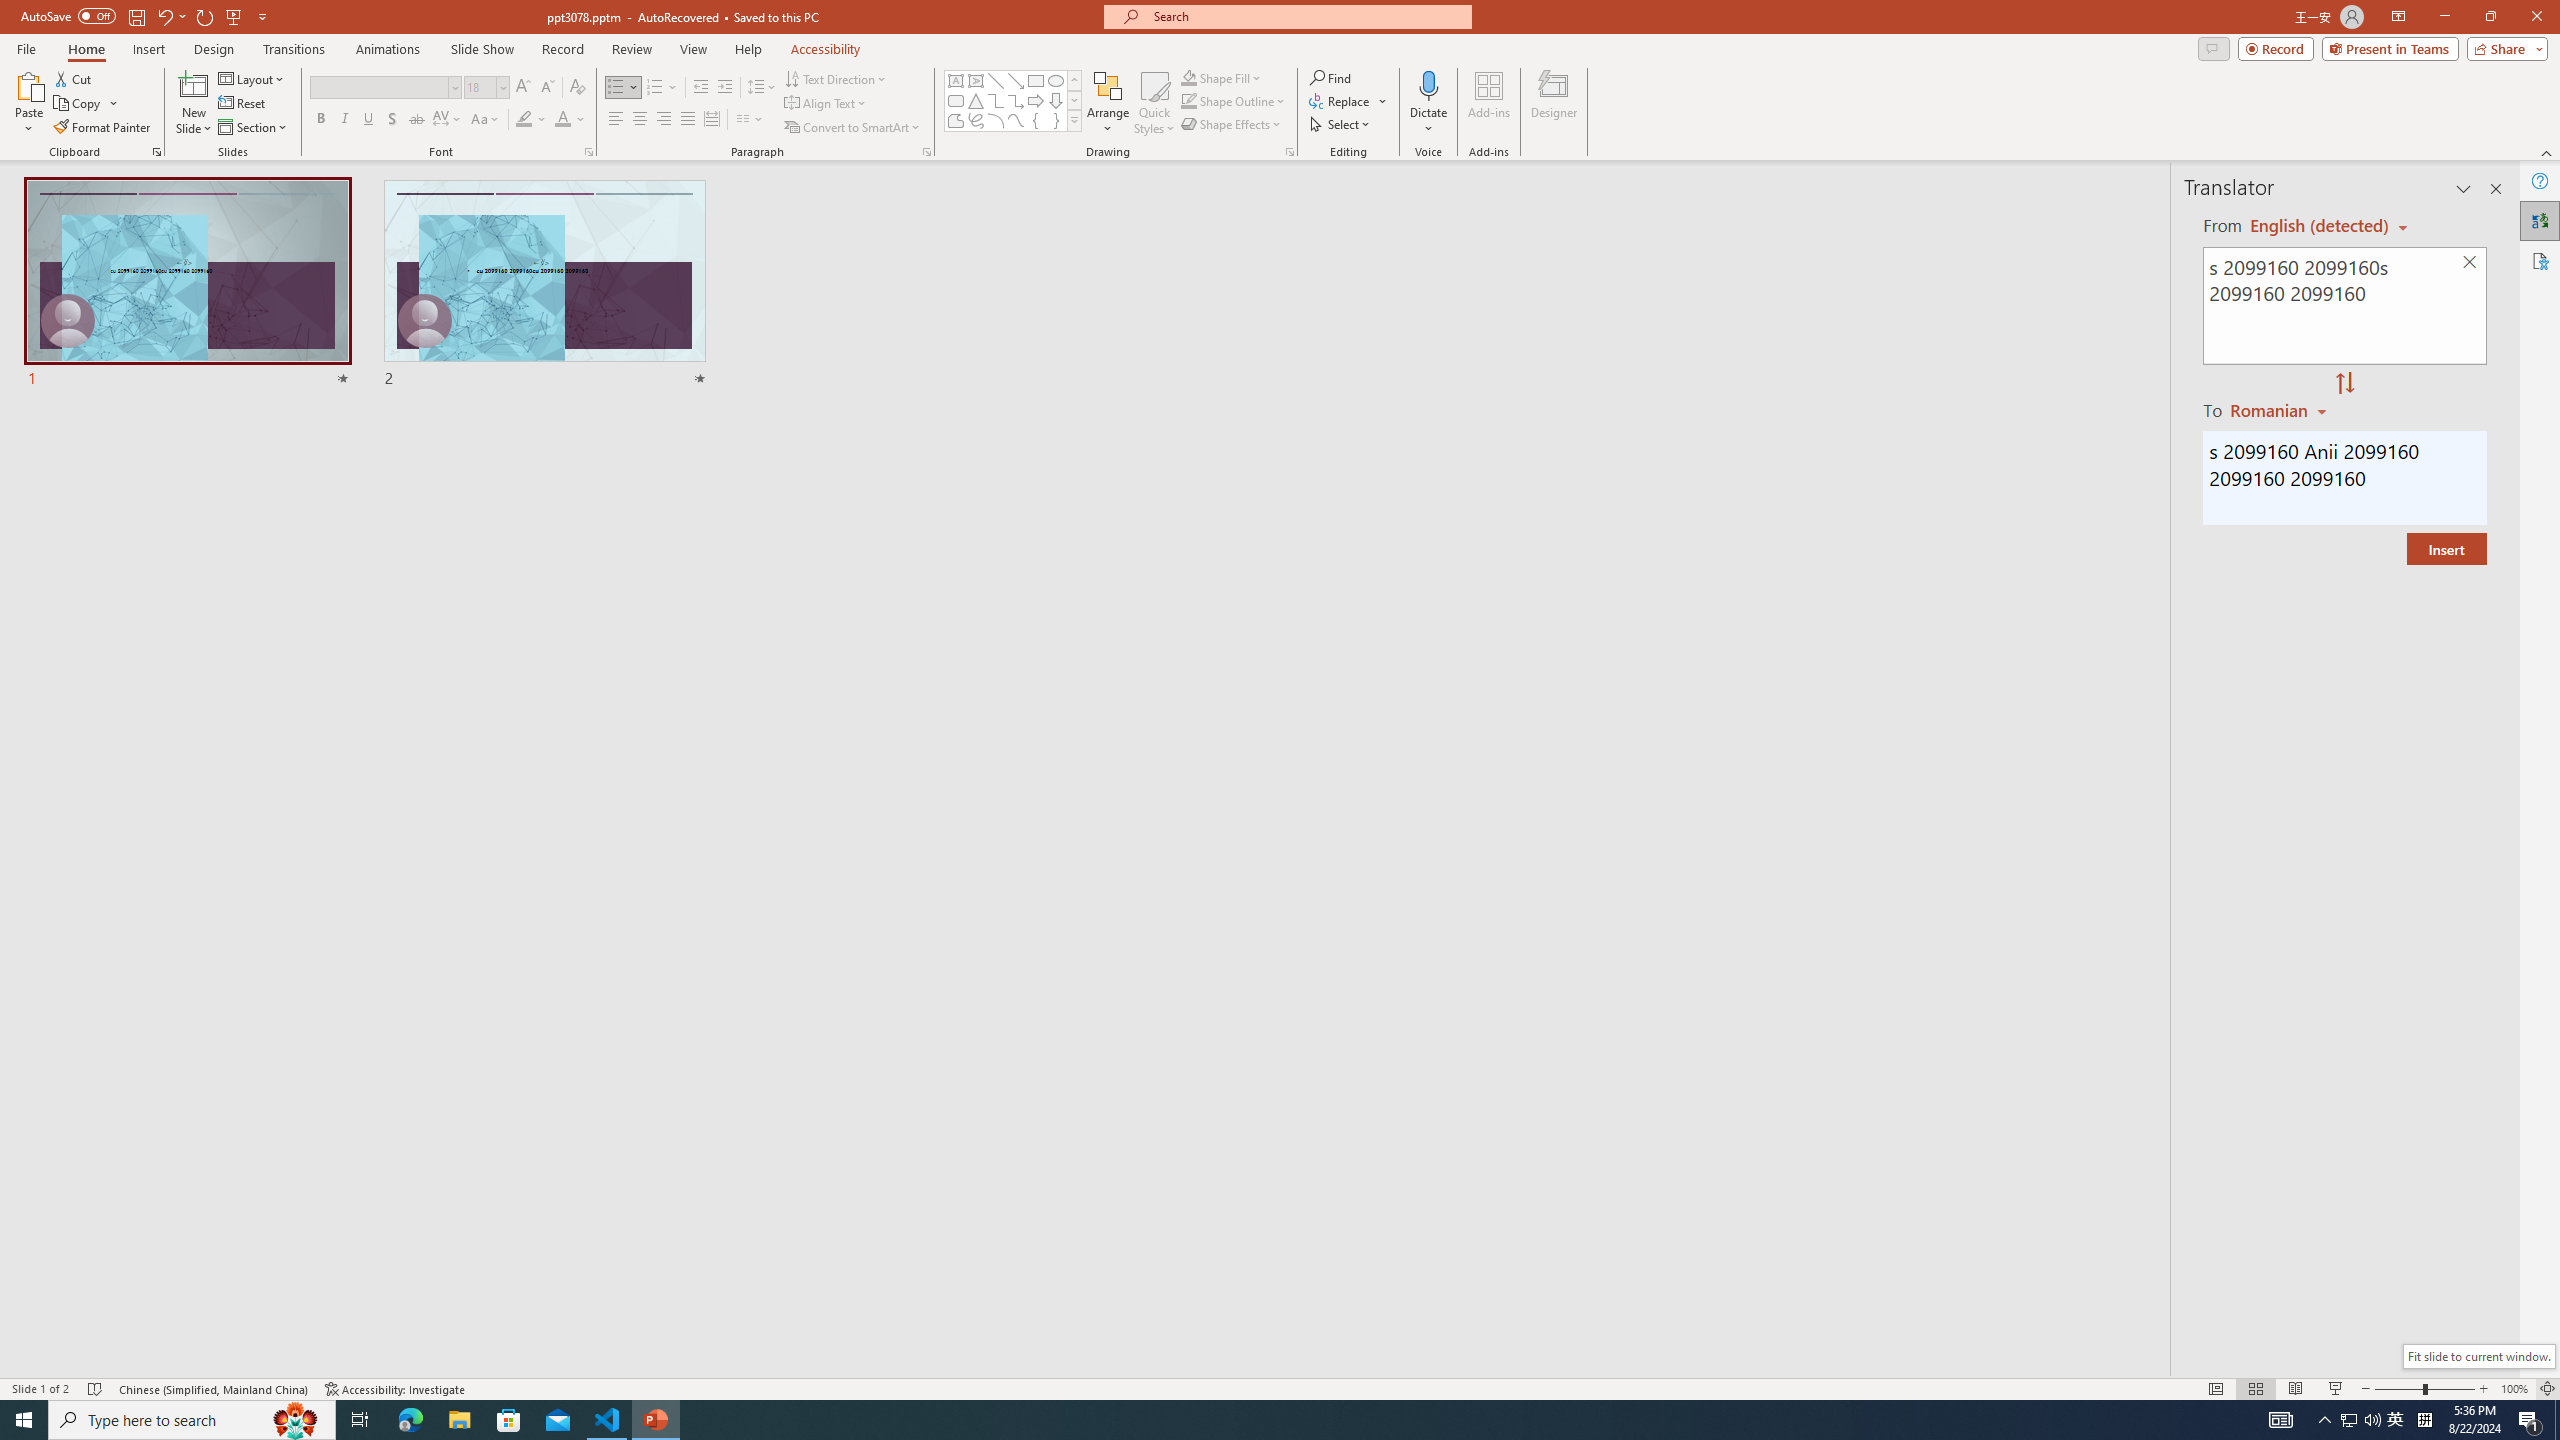 The image size is (2560, 1440). I want to click on Shape Fill Dark Green, Accent 2, so click(1188, 78).